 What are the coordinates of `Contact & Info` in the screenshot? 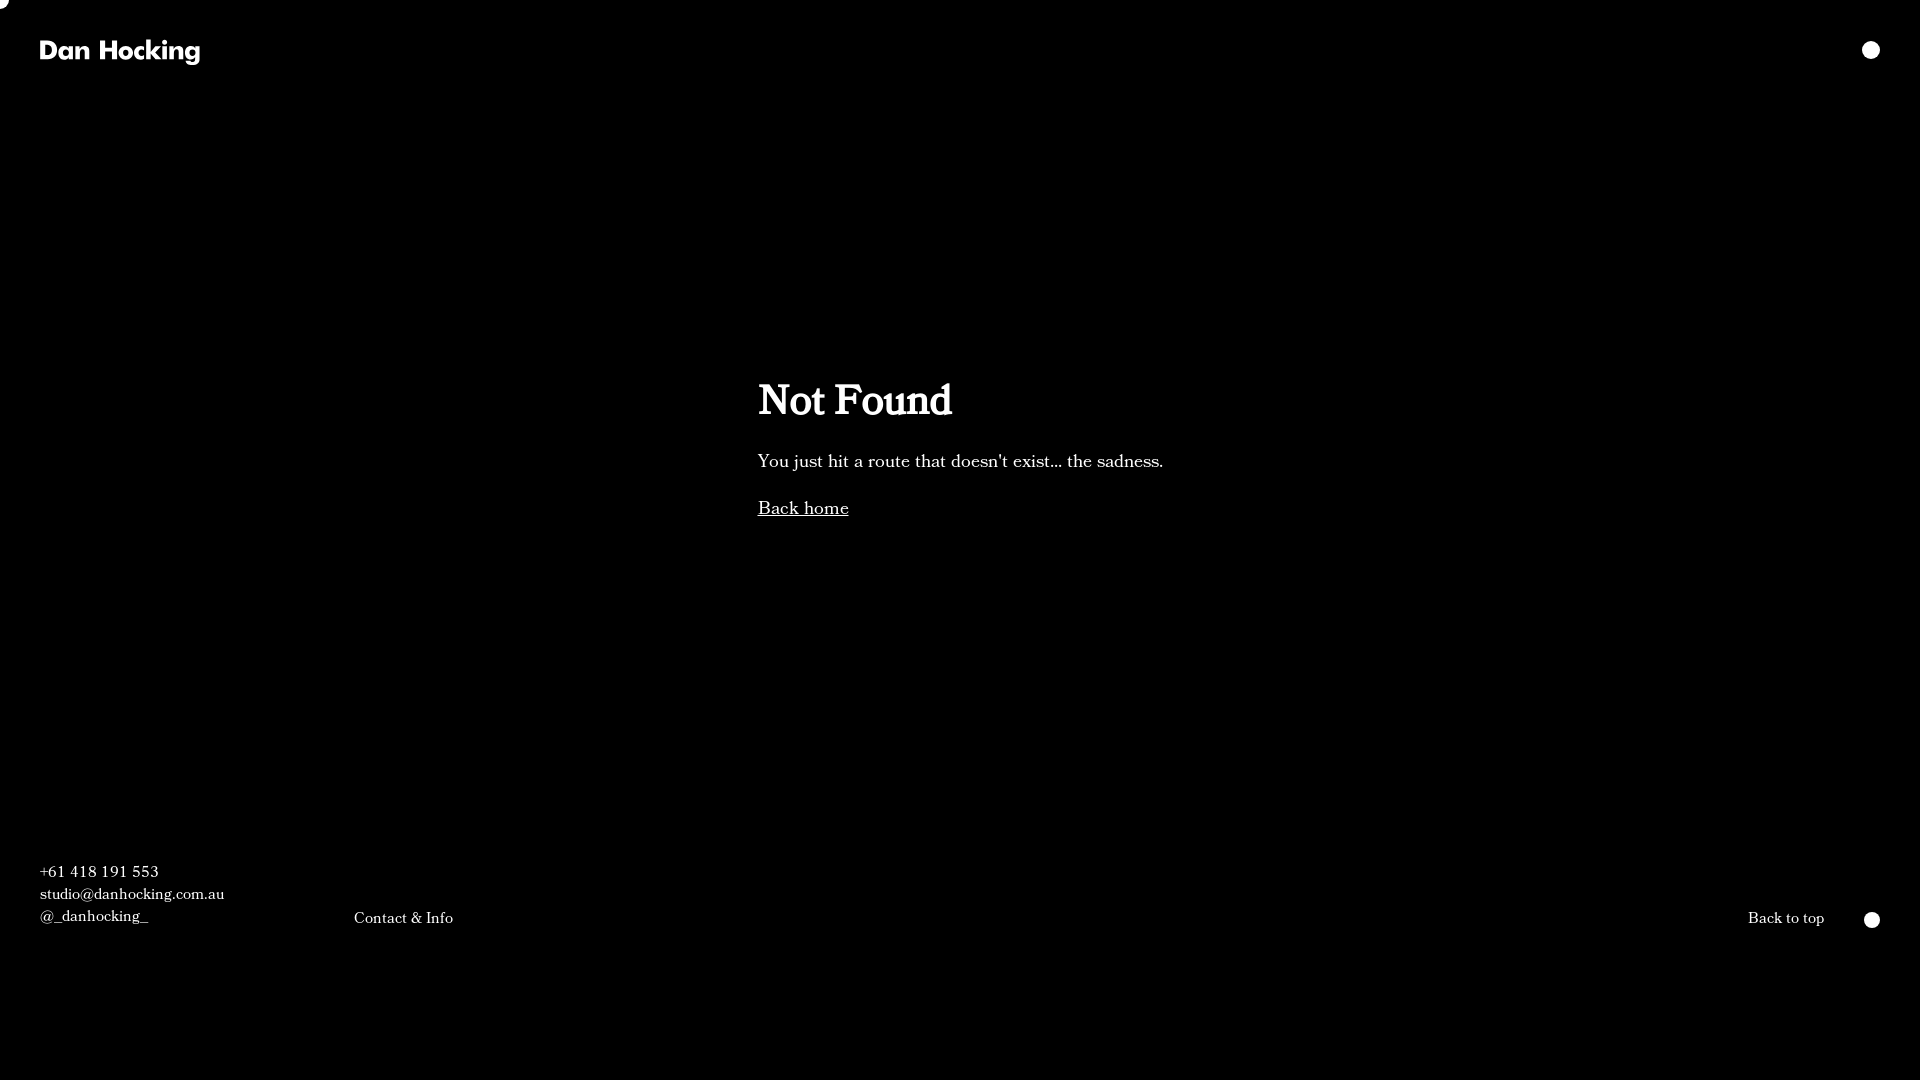 It's located at (404, 919).